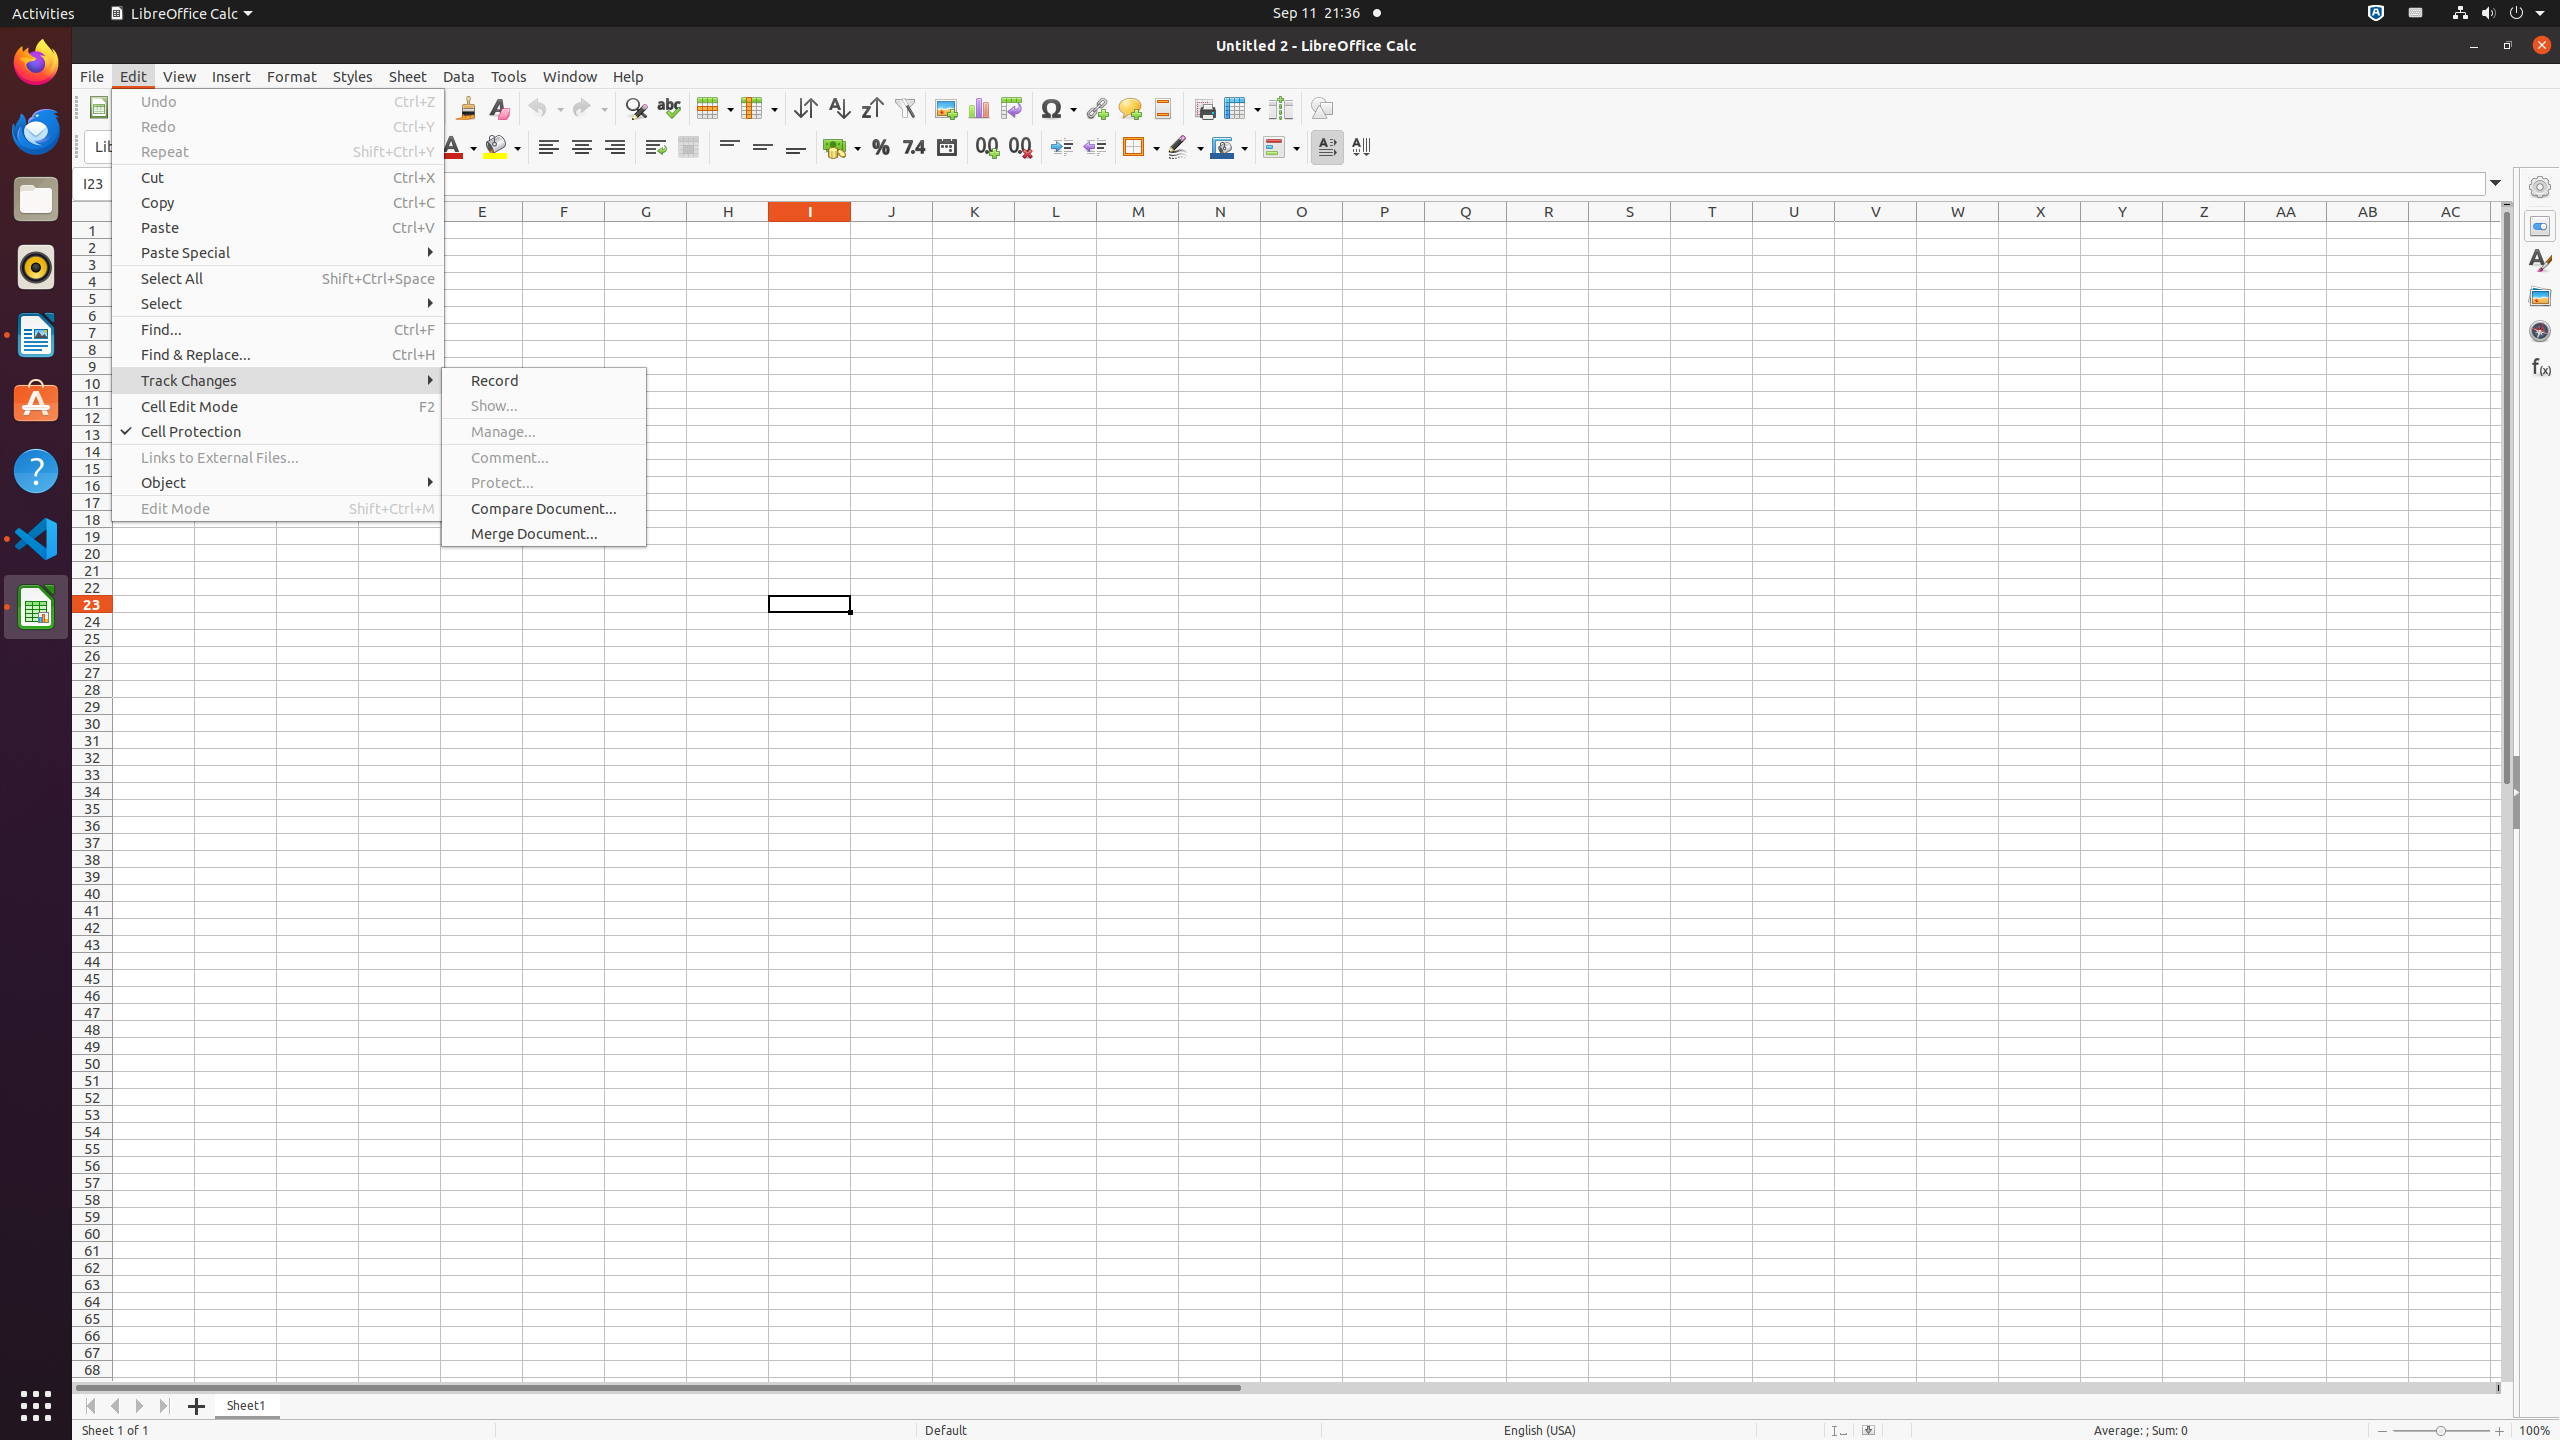 This screenshot has height=1440, width=2560. What do you see at coordinates (1302, 230) in the screenshot?
I see `O1` at bounding box center [1302, 230].